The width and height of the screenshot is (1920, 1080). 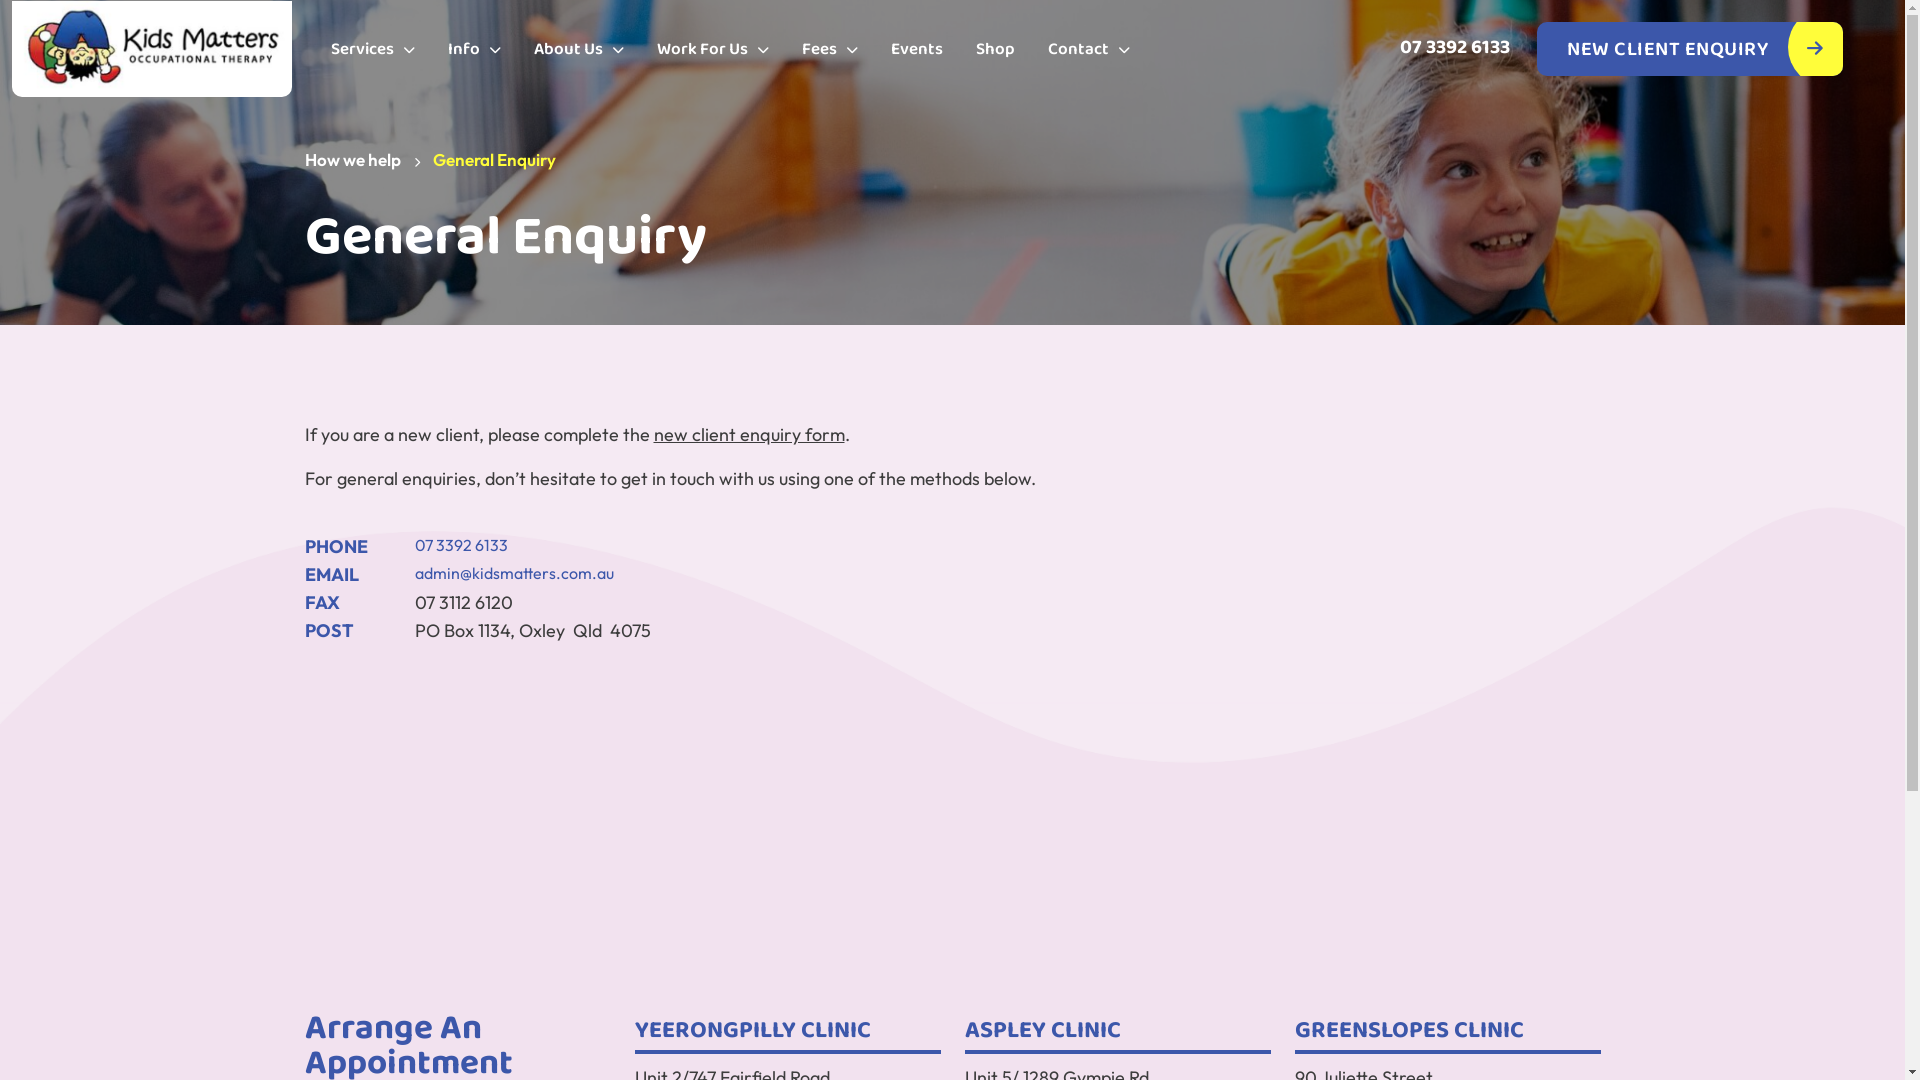 What do you see at coordinates (1089, 50) in the screenshot?
I see `Contact` at bounding box center [1089, 50].